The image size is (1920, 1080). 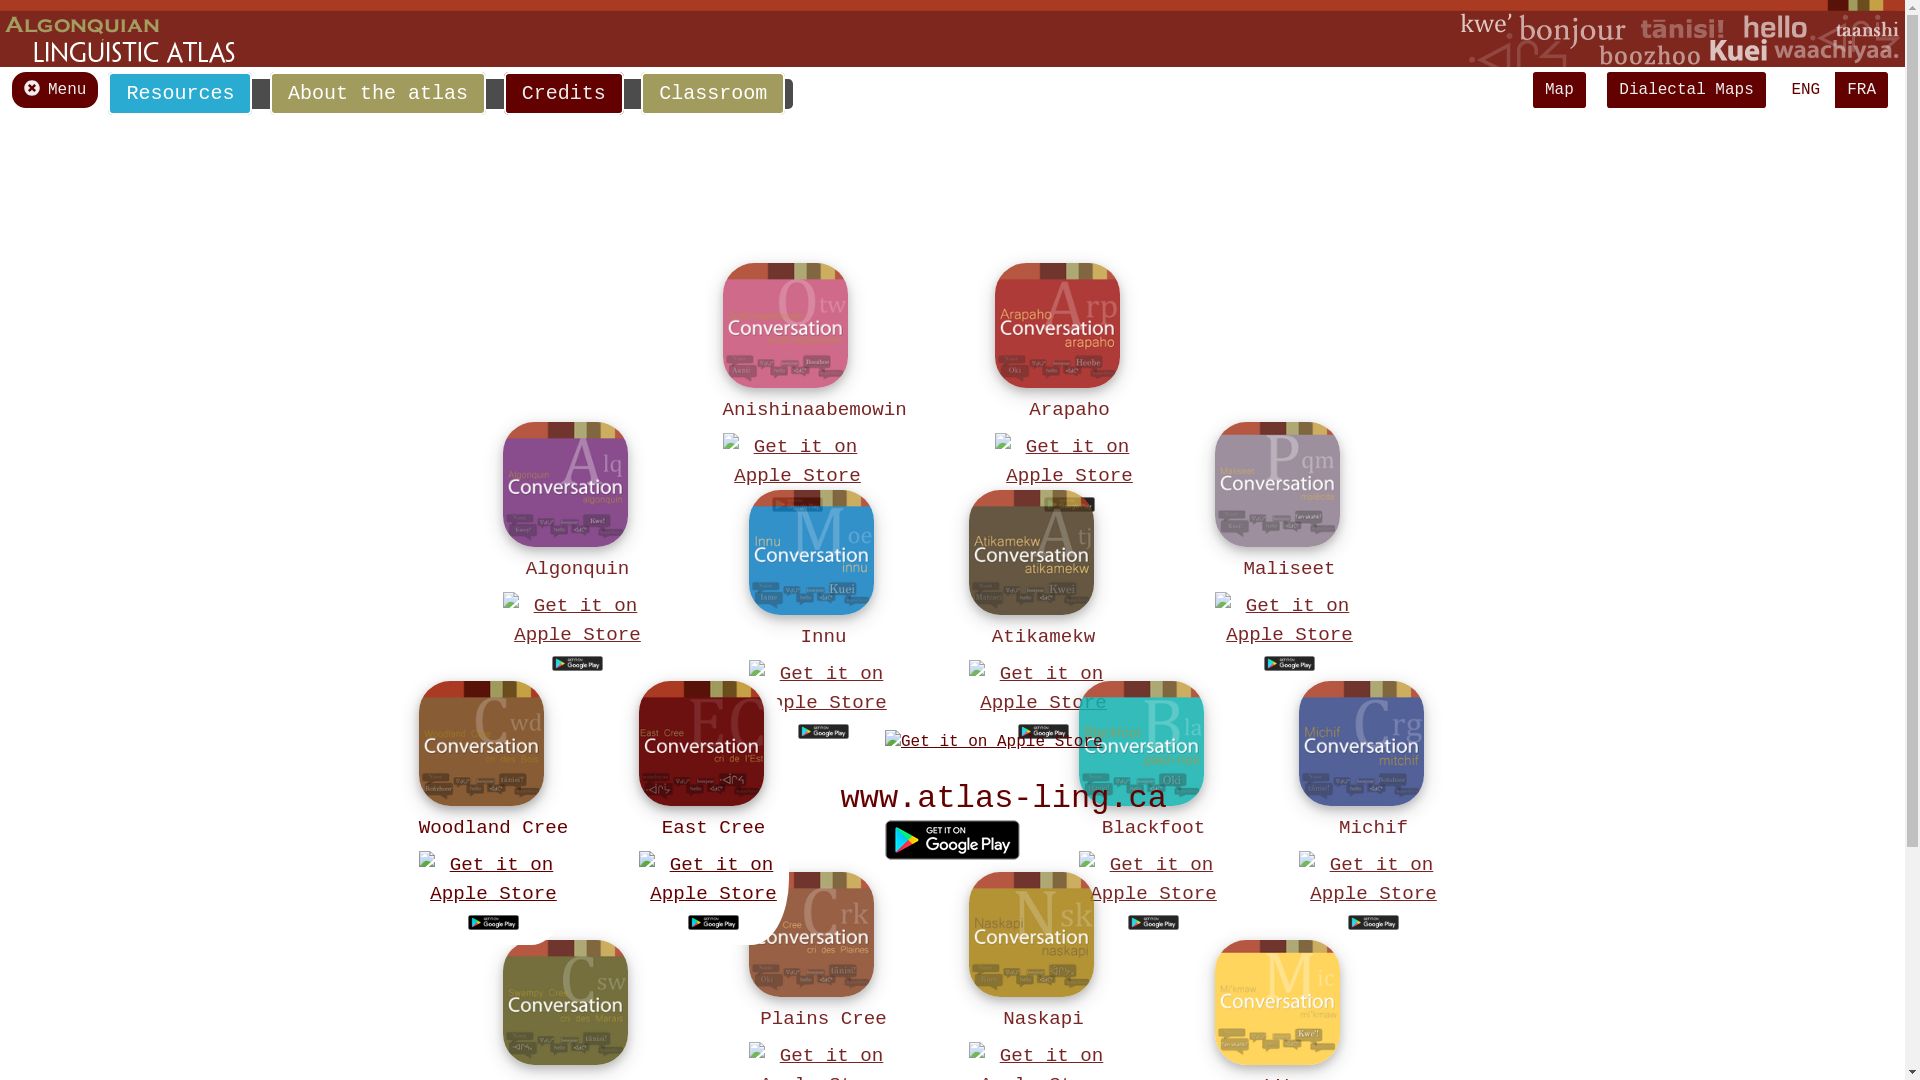 What do you see at coordinates (713, 94) in the screenshot?
I see `Classroom` at bounding box center [713, 94].